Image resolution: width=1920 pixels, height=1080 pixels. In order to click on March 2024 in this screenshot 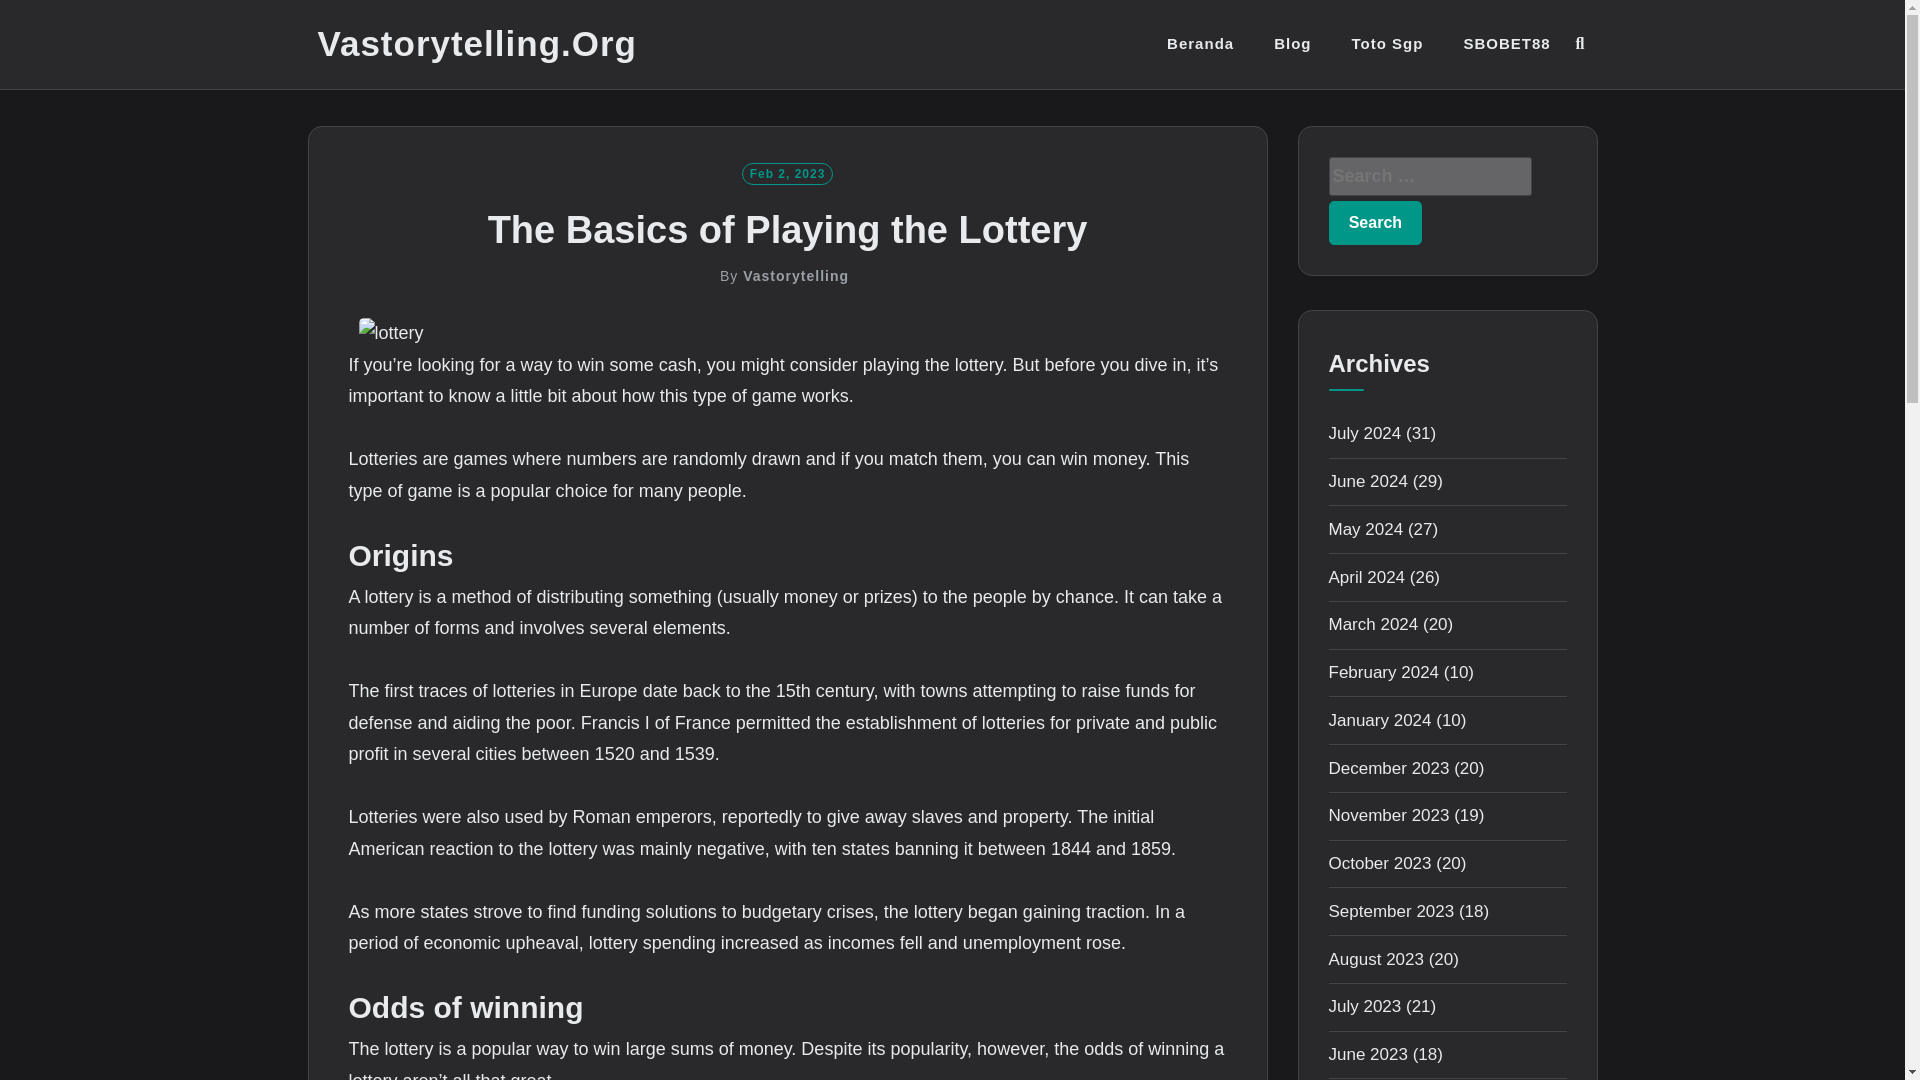, I will do `click(1373, 624)`.